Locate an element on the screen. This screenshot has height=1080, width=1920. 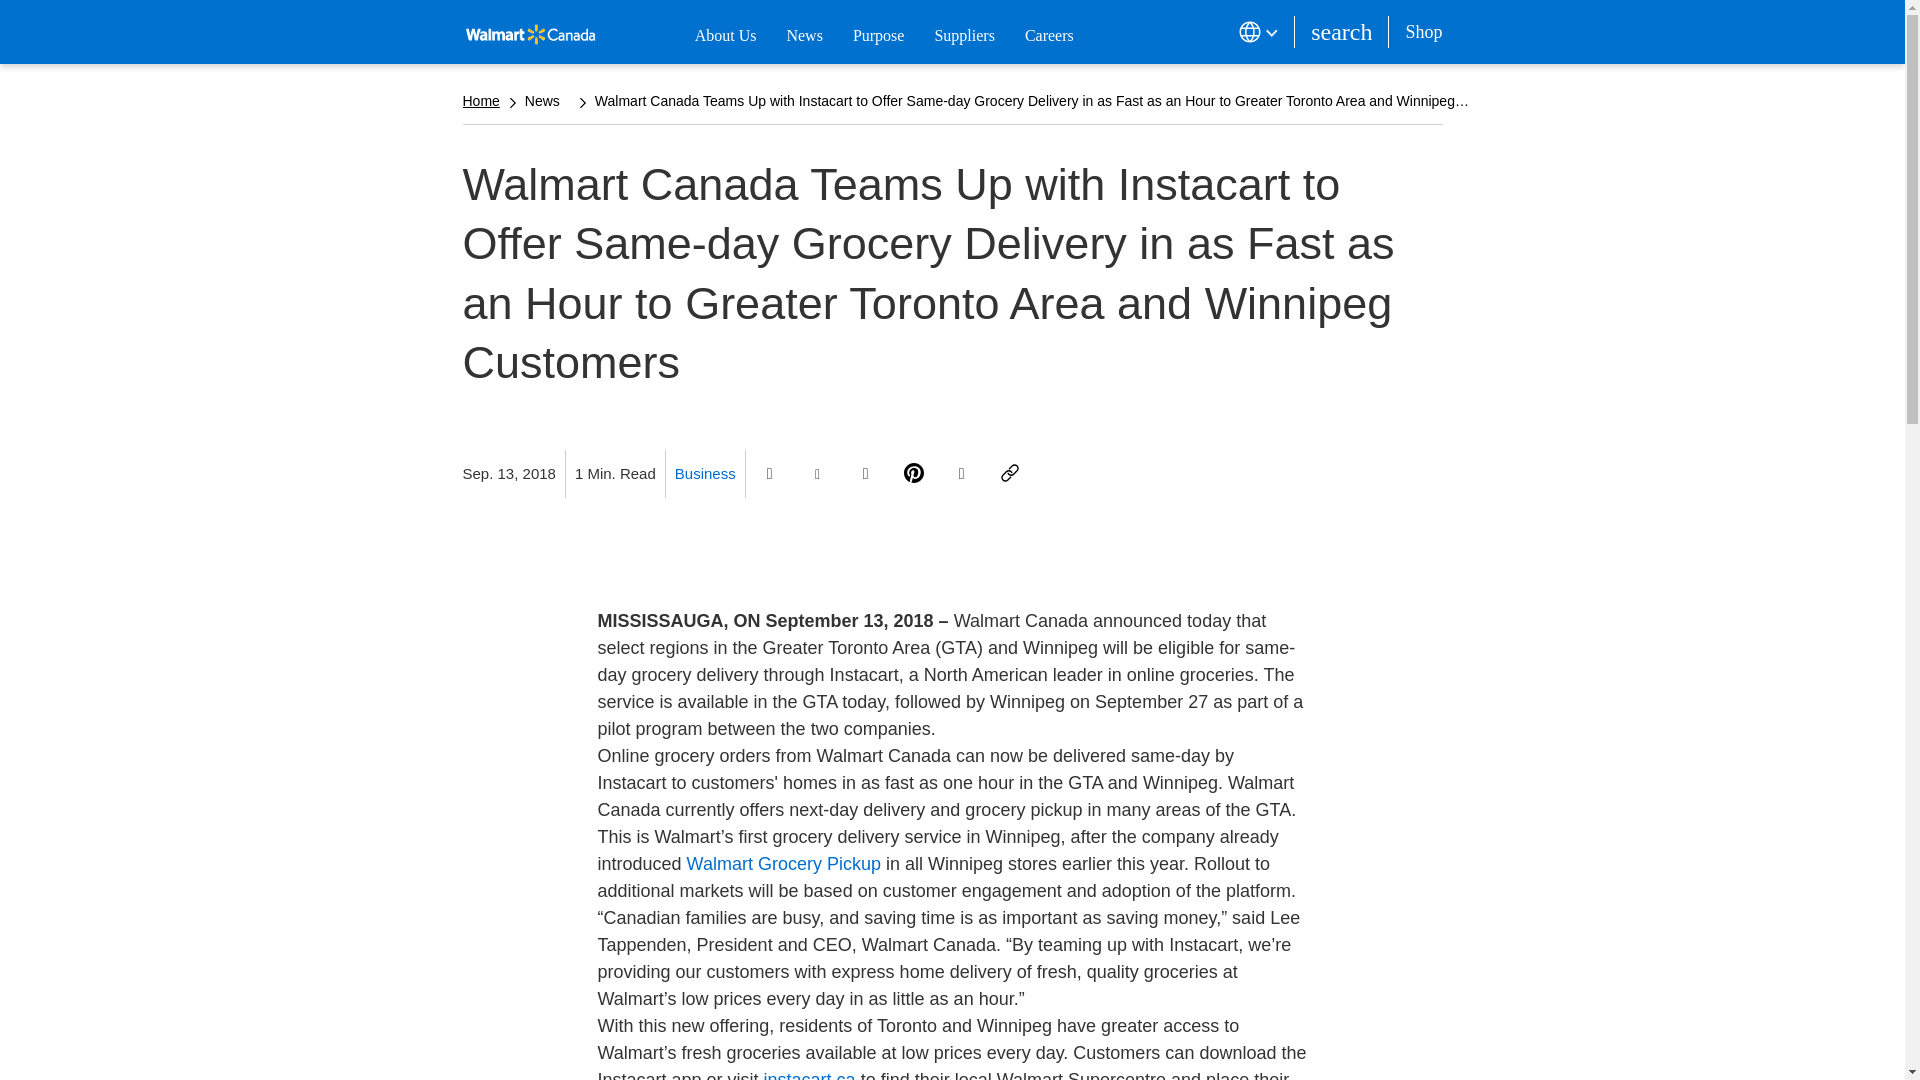
Share With Pinterest is located at coordinates (914, 474).